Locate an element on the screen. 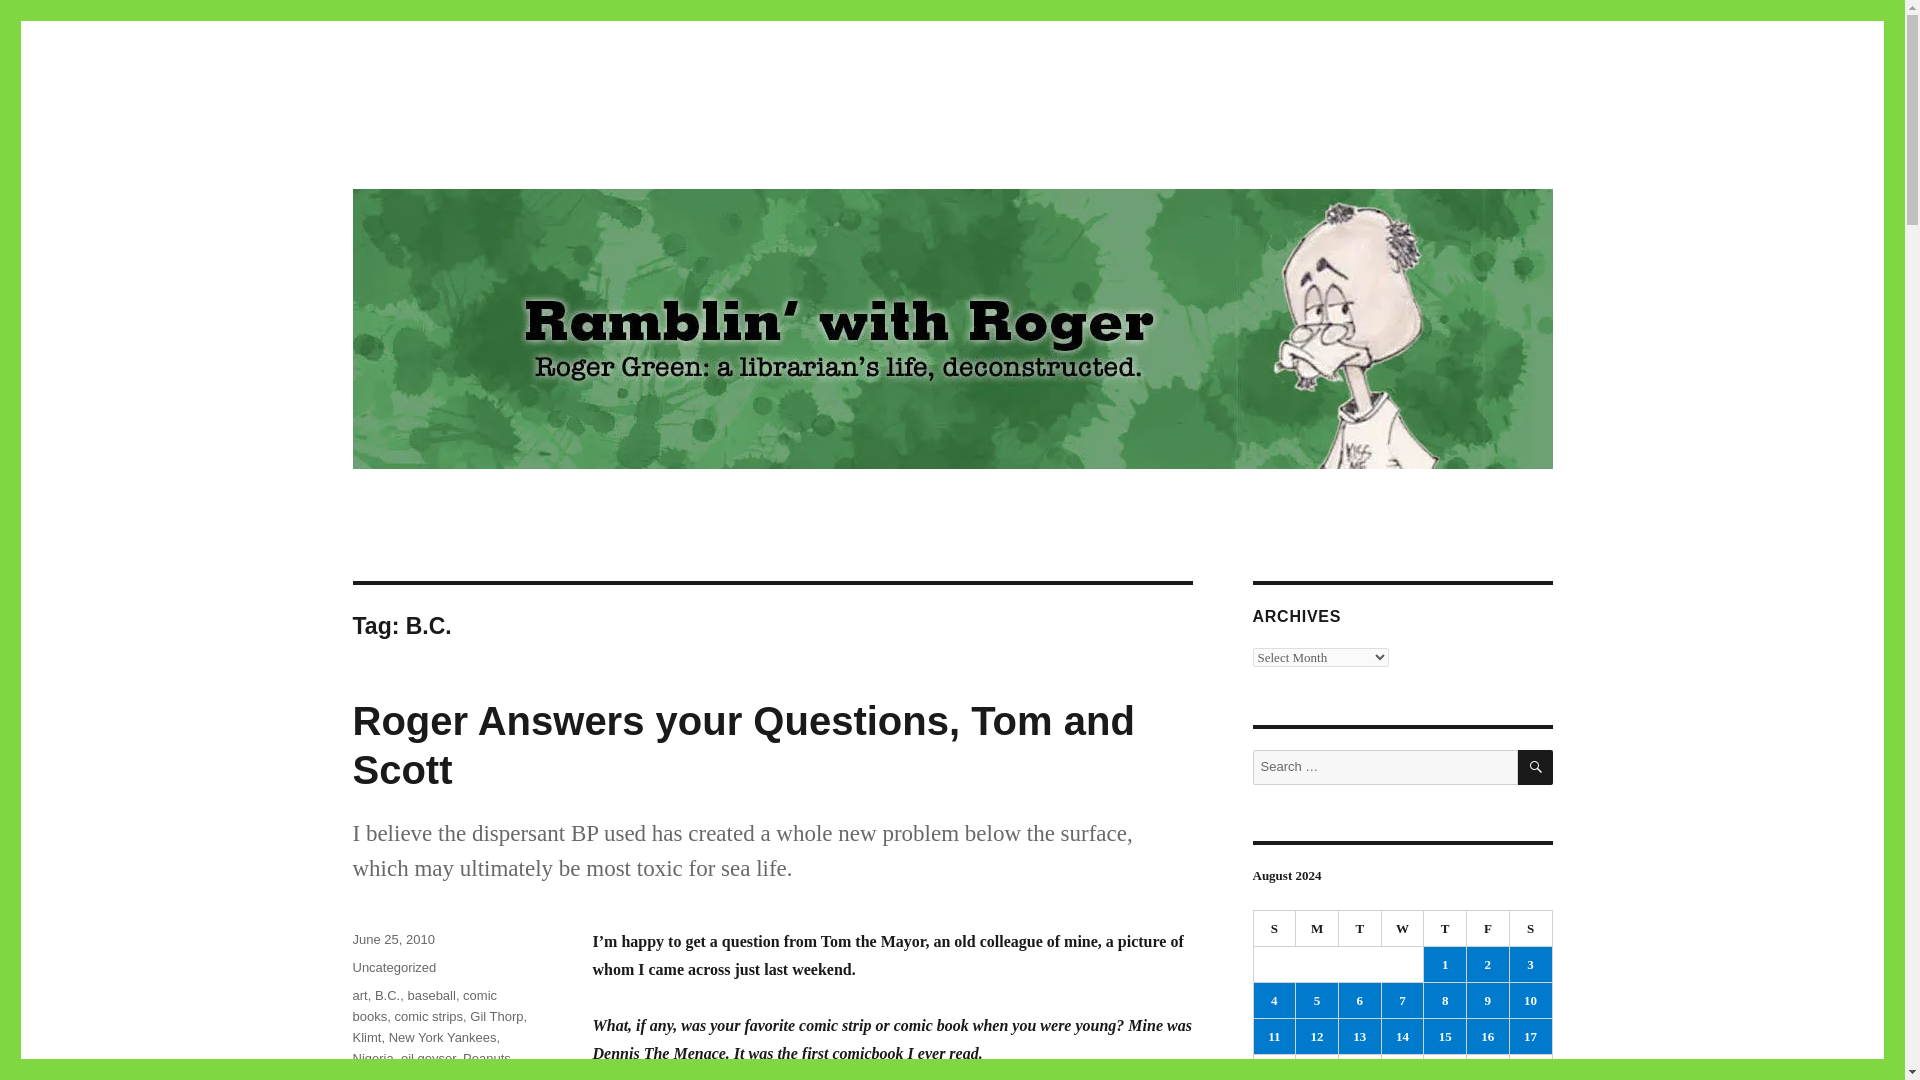 The image size is (1920, 1080). Monday is located at coordinates (1317, 929).